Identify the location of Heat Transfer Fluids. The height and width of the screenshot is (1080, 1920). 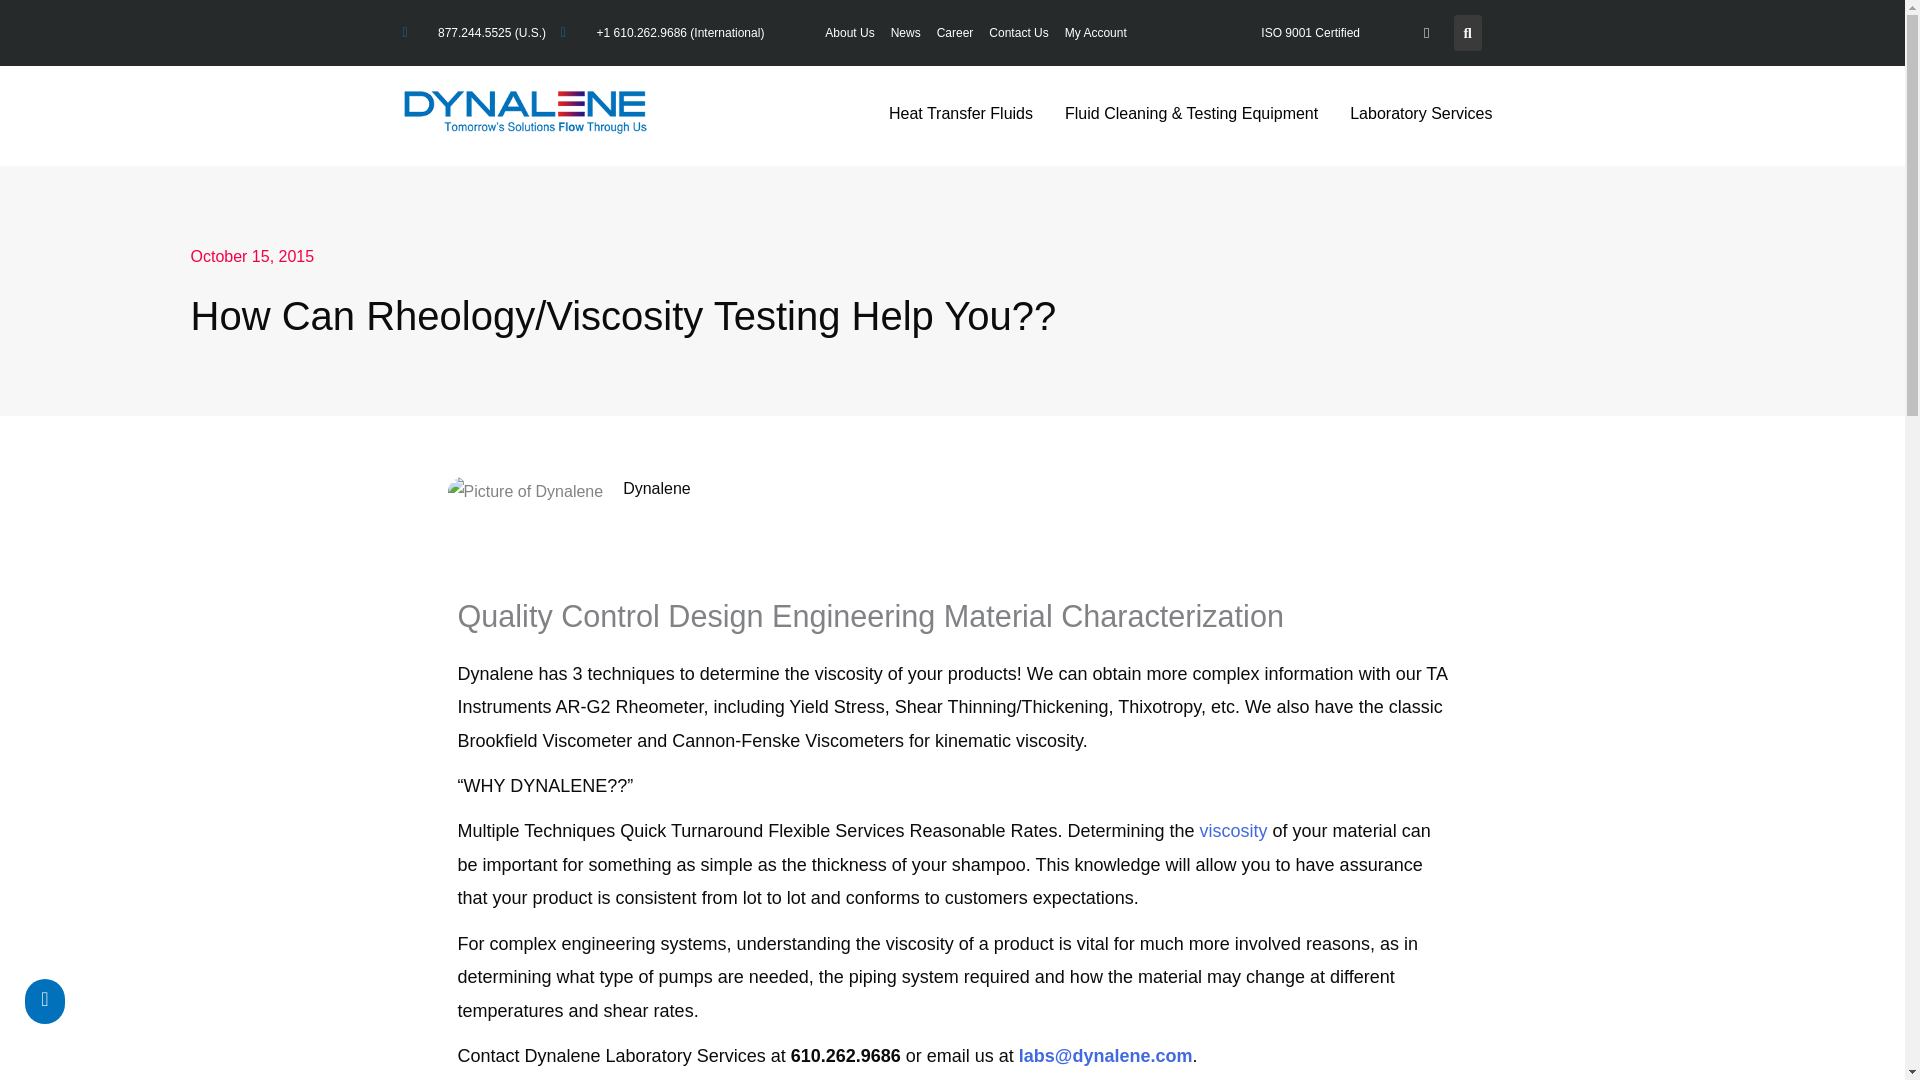
(960, 114).